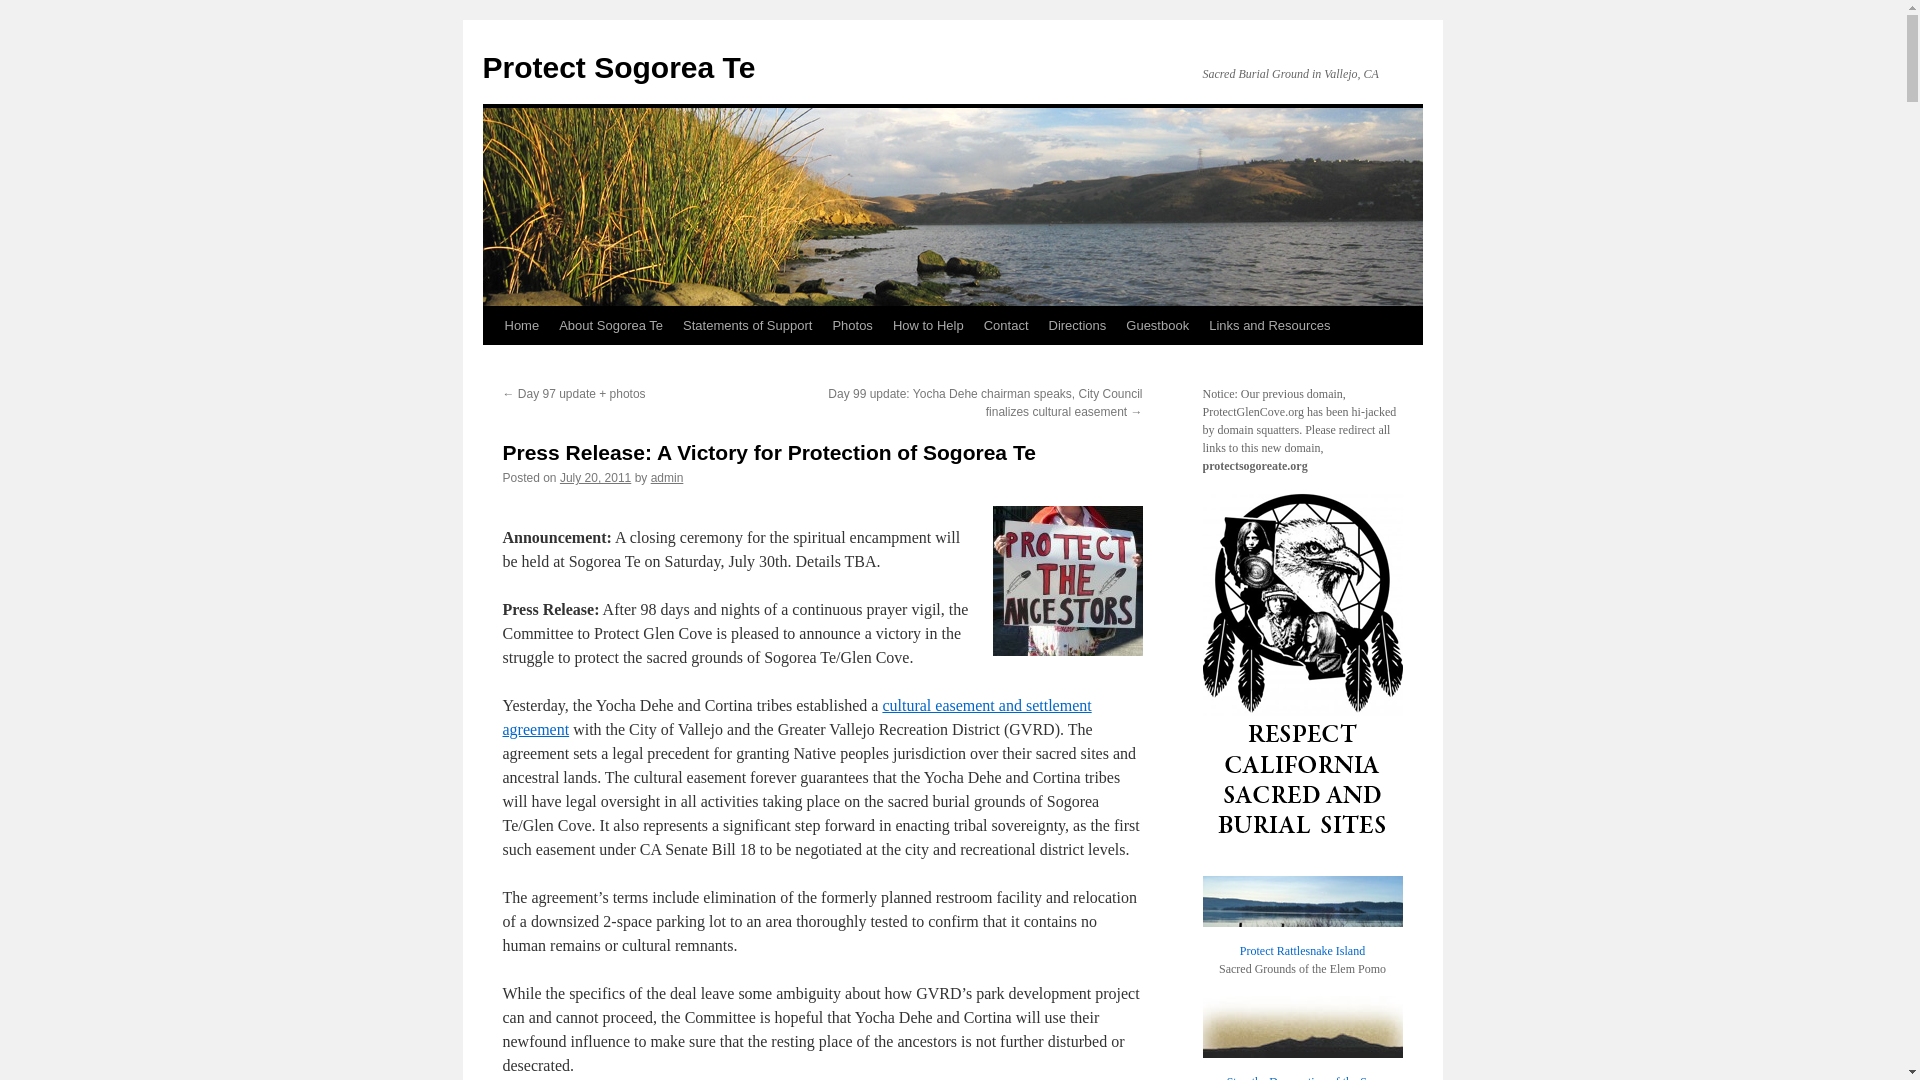 The height and width of the screenshot is (1080, 1920). Describe the element at coordinates (521, 325) in the screenshot. I see `Home` at that location.